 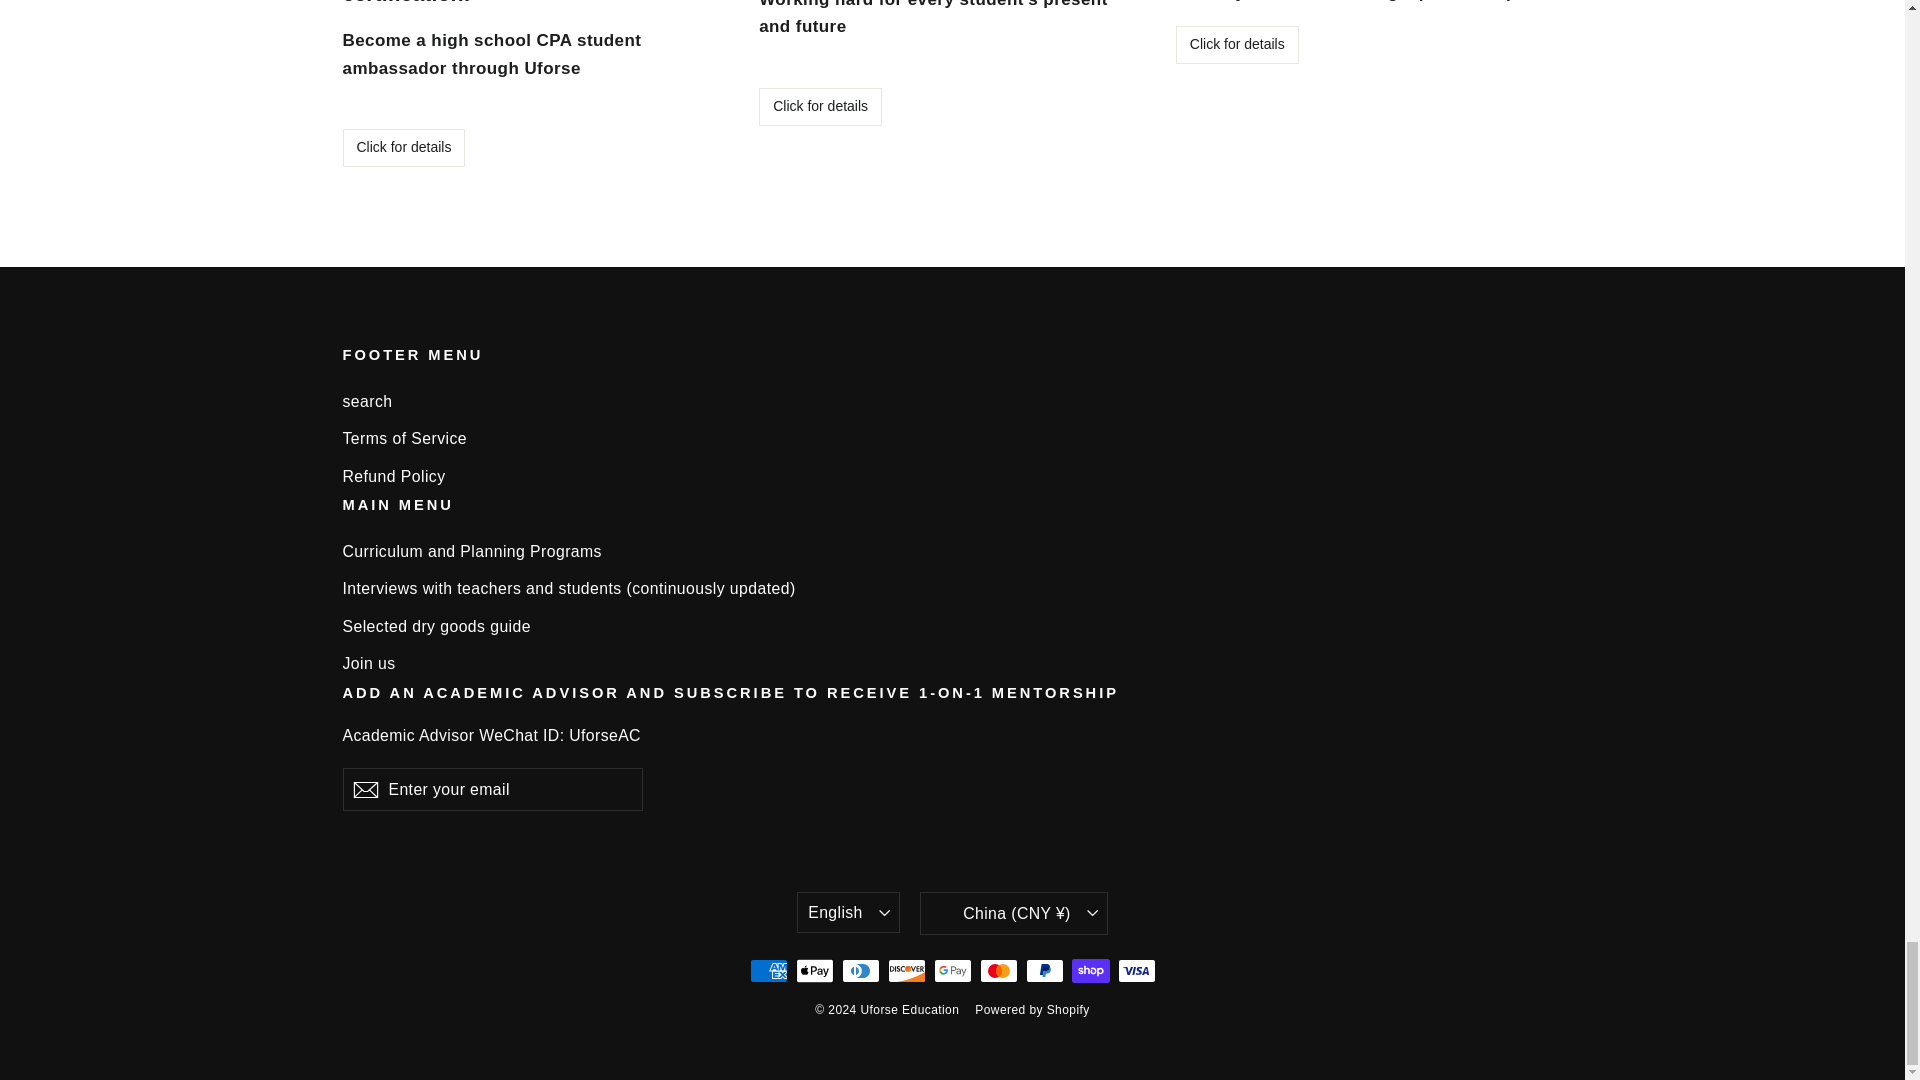 I want to click on PayPal, so click(x=1044, y=970).